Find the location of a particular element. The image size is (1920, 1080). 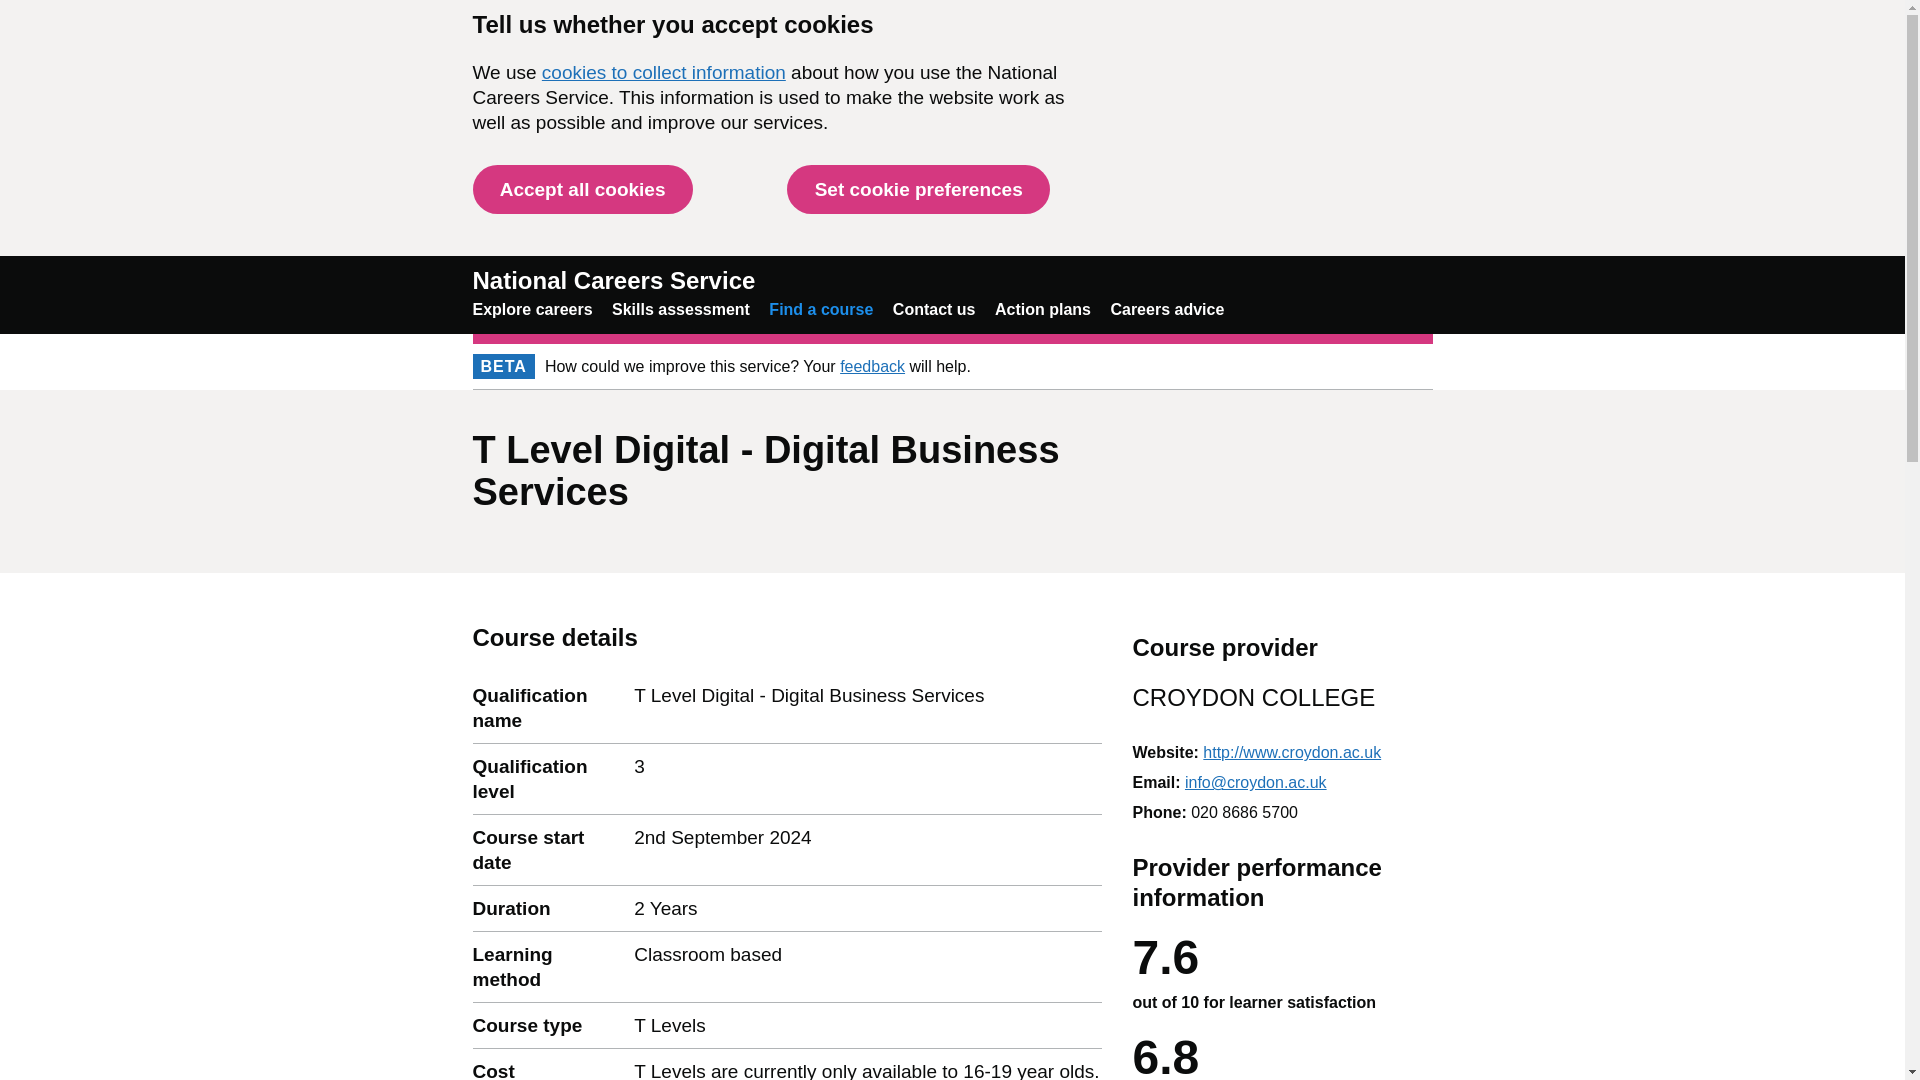

feedback is located at coordinates (872, 366).